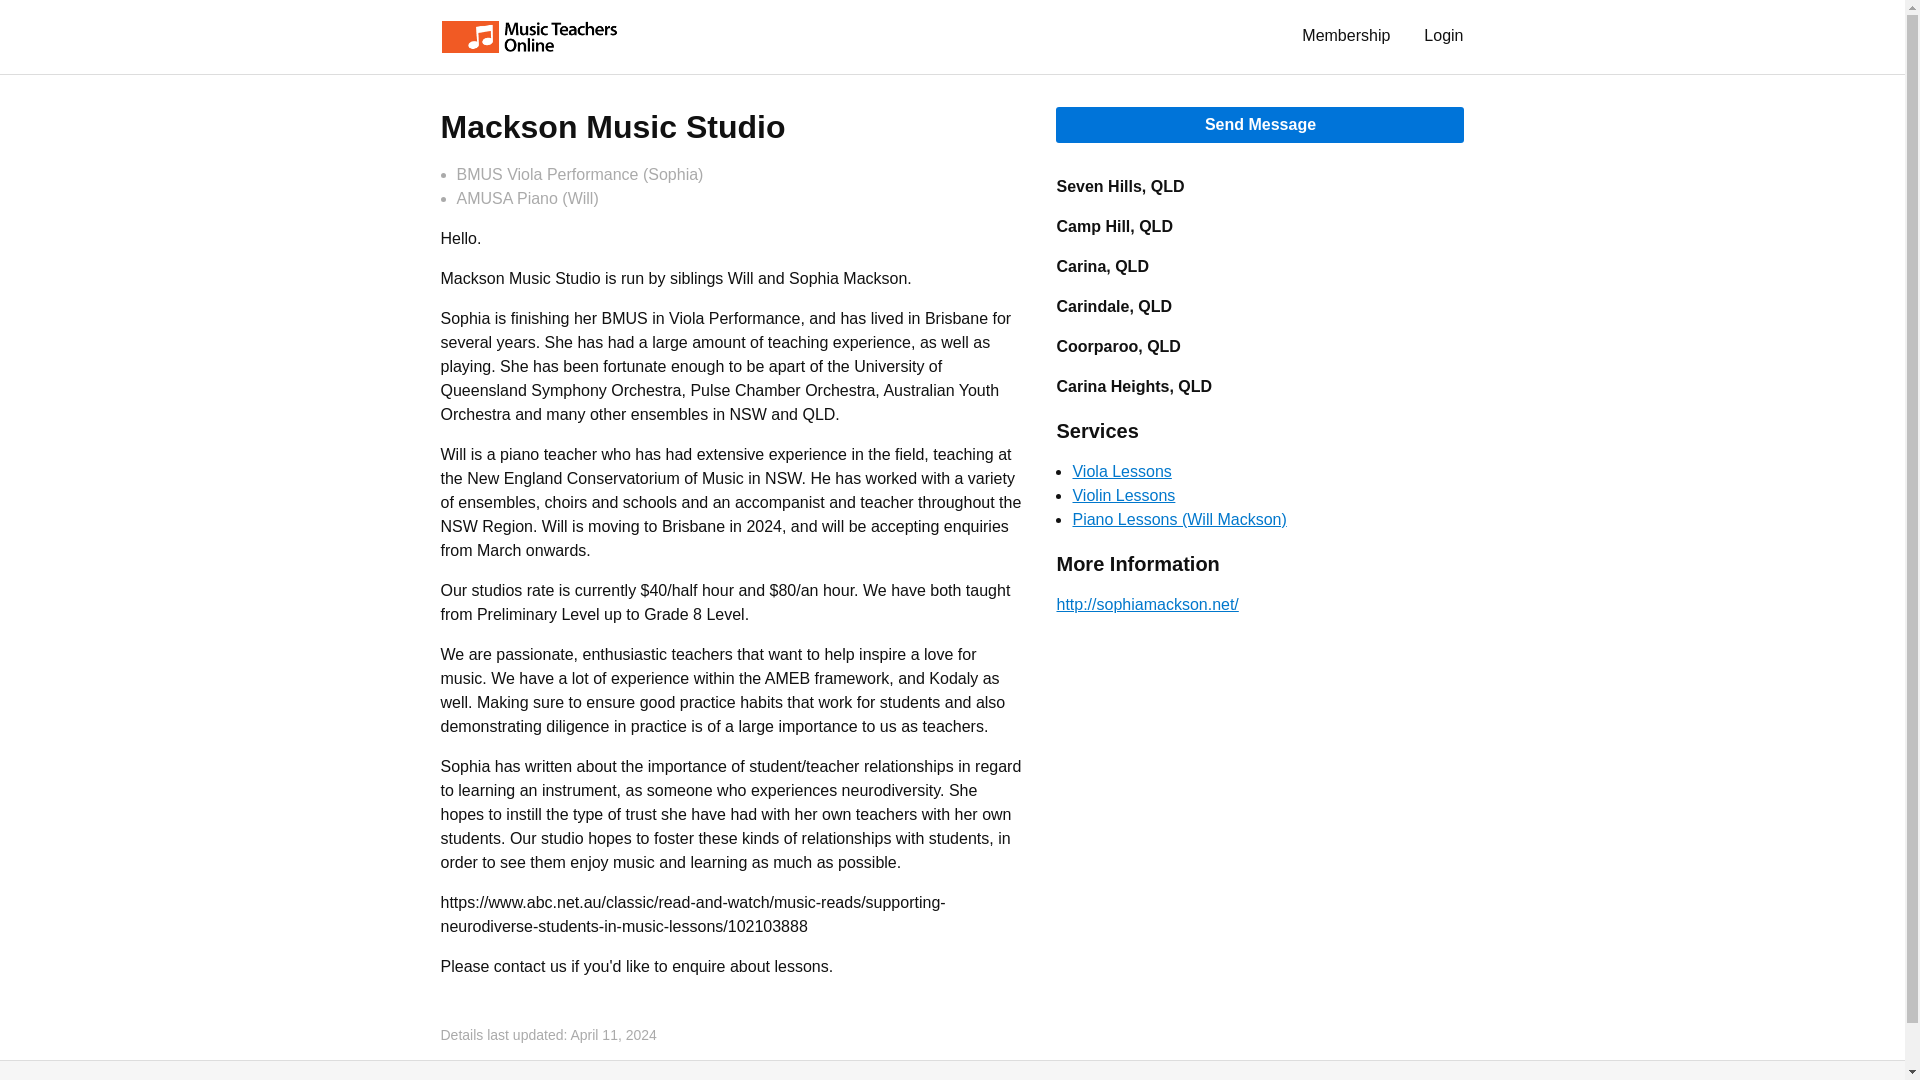 The width and height of the screenshot is (1920, 1080). What do you see at coordinates (1346, 36) in the screenshot?
I see `Membership` at bounding box center [1346, 36].